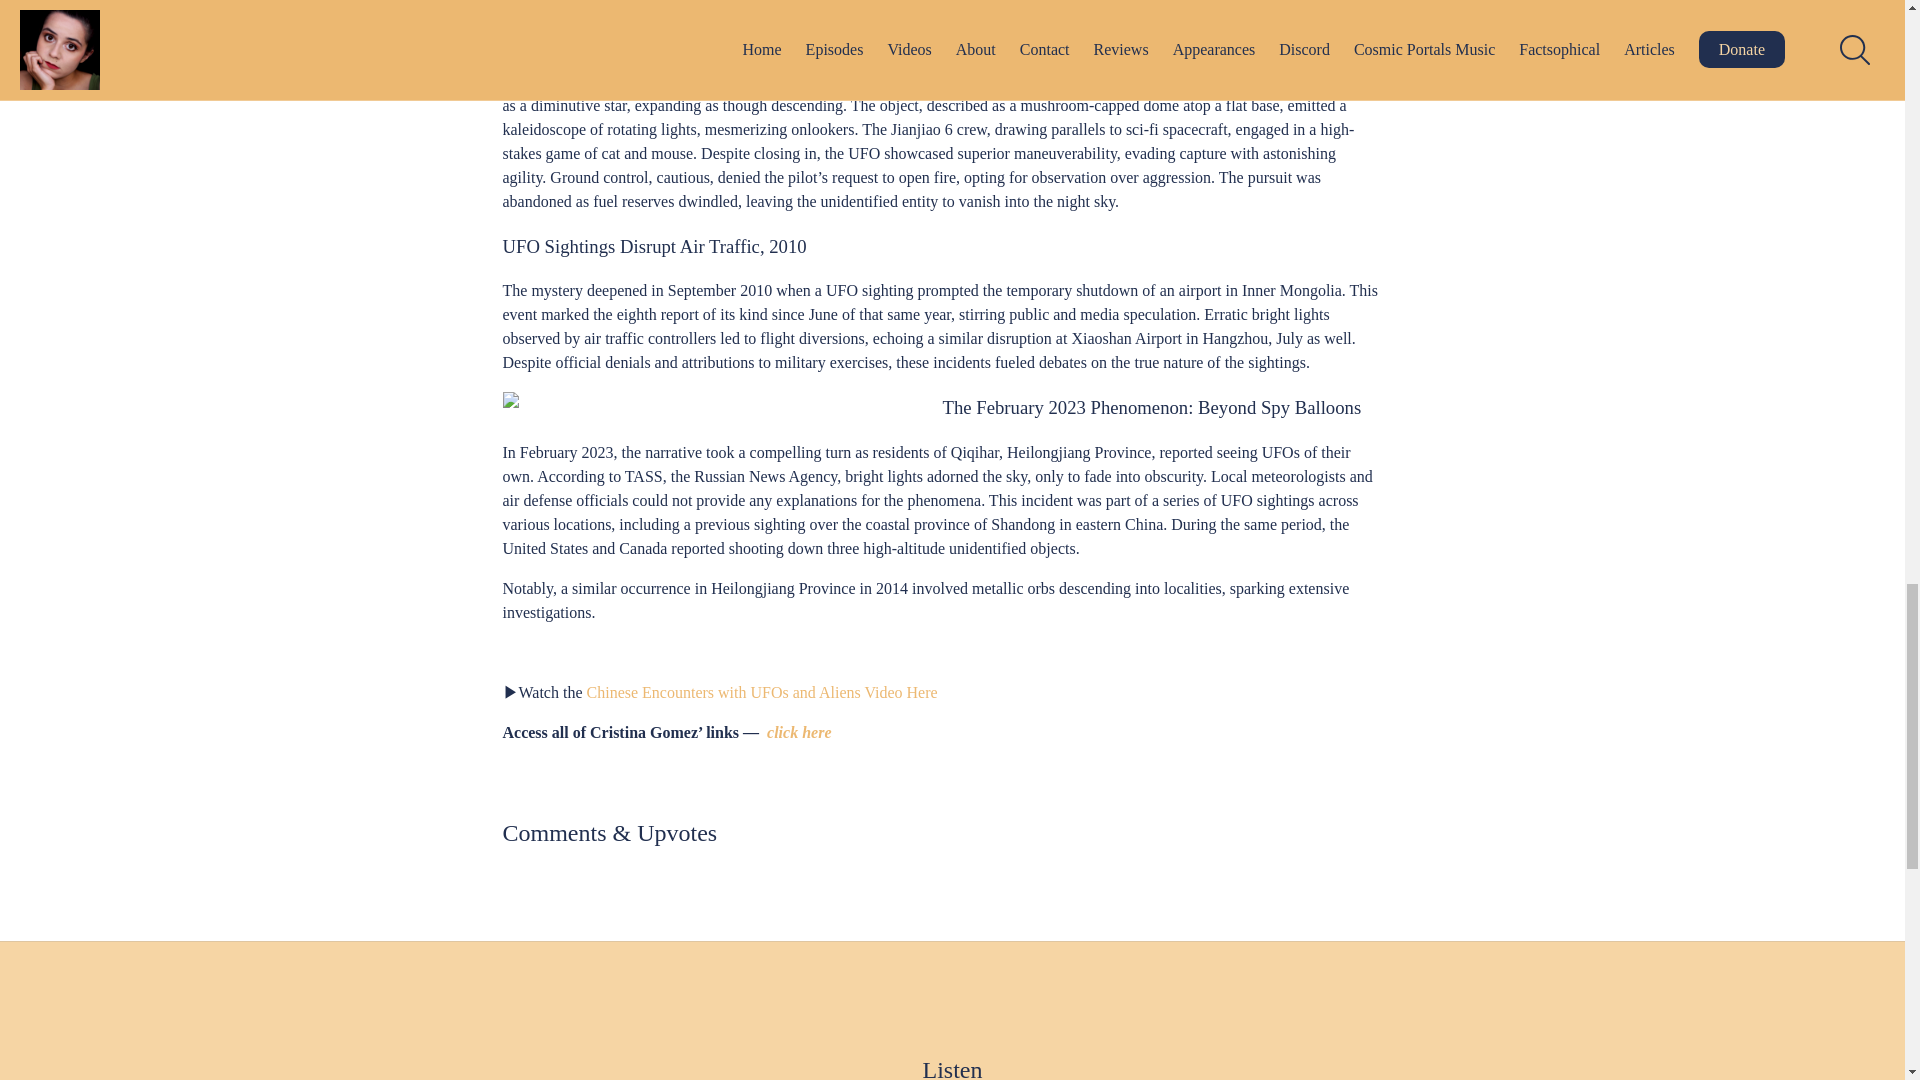 This screenshot has width=1920, height=1080. What do you see at coordinates (796, 732) in the screenshot?
I see `click here` at bounding box center [796, 732].